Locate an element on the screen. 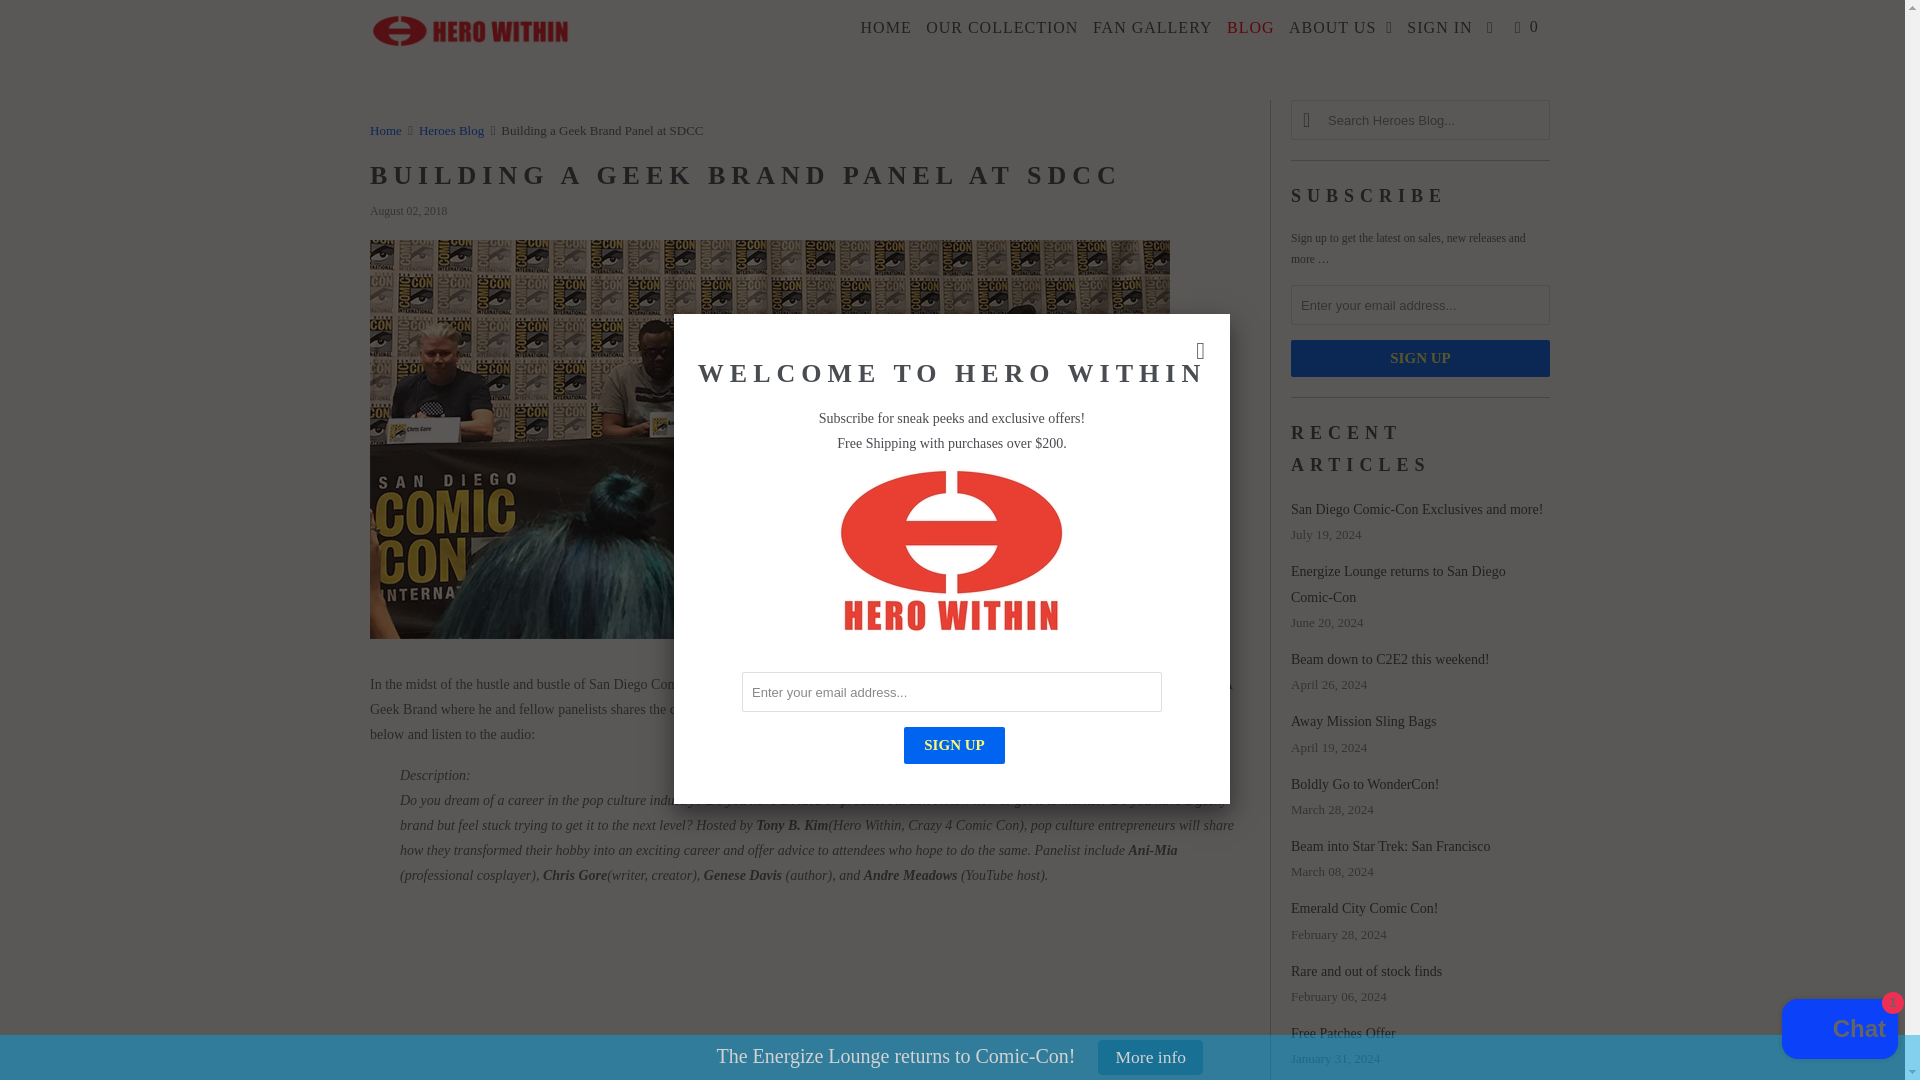 This screenshot has height=1080, width=1920. BLOG is located at coordinates (1250, 28).